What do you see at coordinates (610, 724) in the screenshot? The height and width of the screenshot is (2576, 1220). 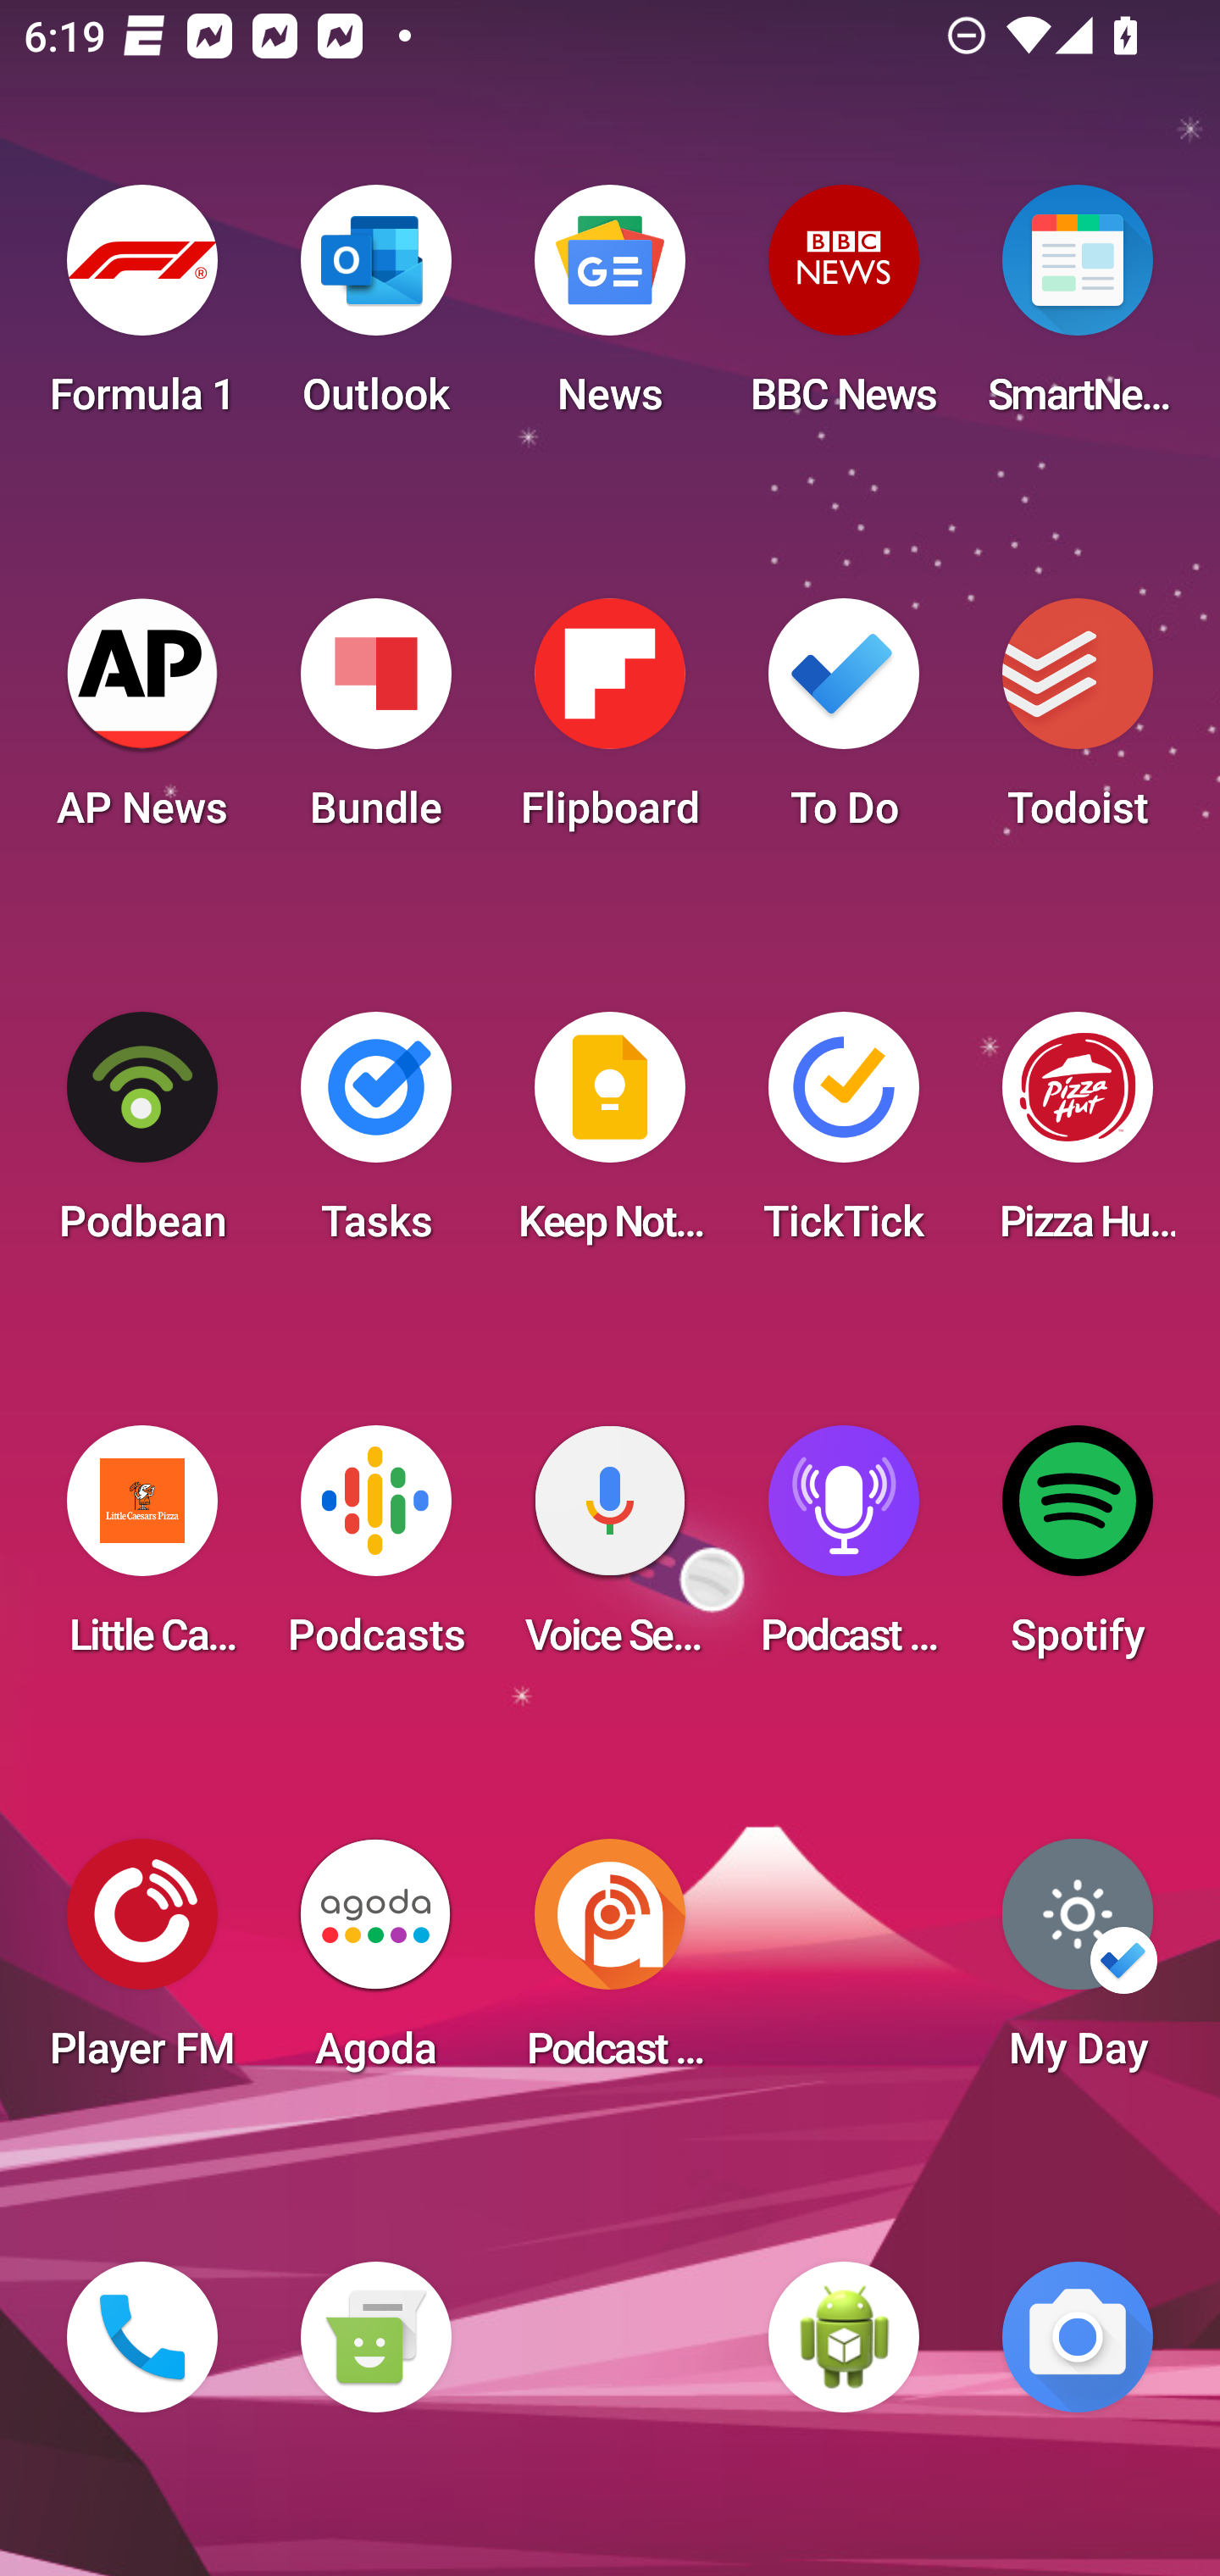 I see `Flipboard` at bounding box center [610, 724].